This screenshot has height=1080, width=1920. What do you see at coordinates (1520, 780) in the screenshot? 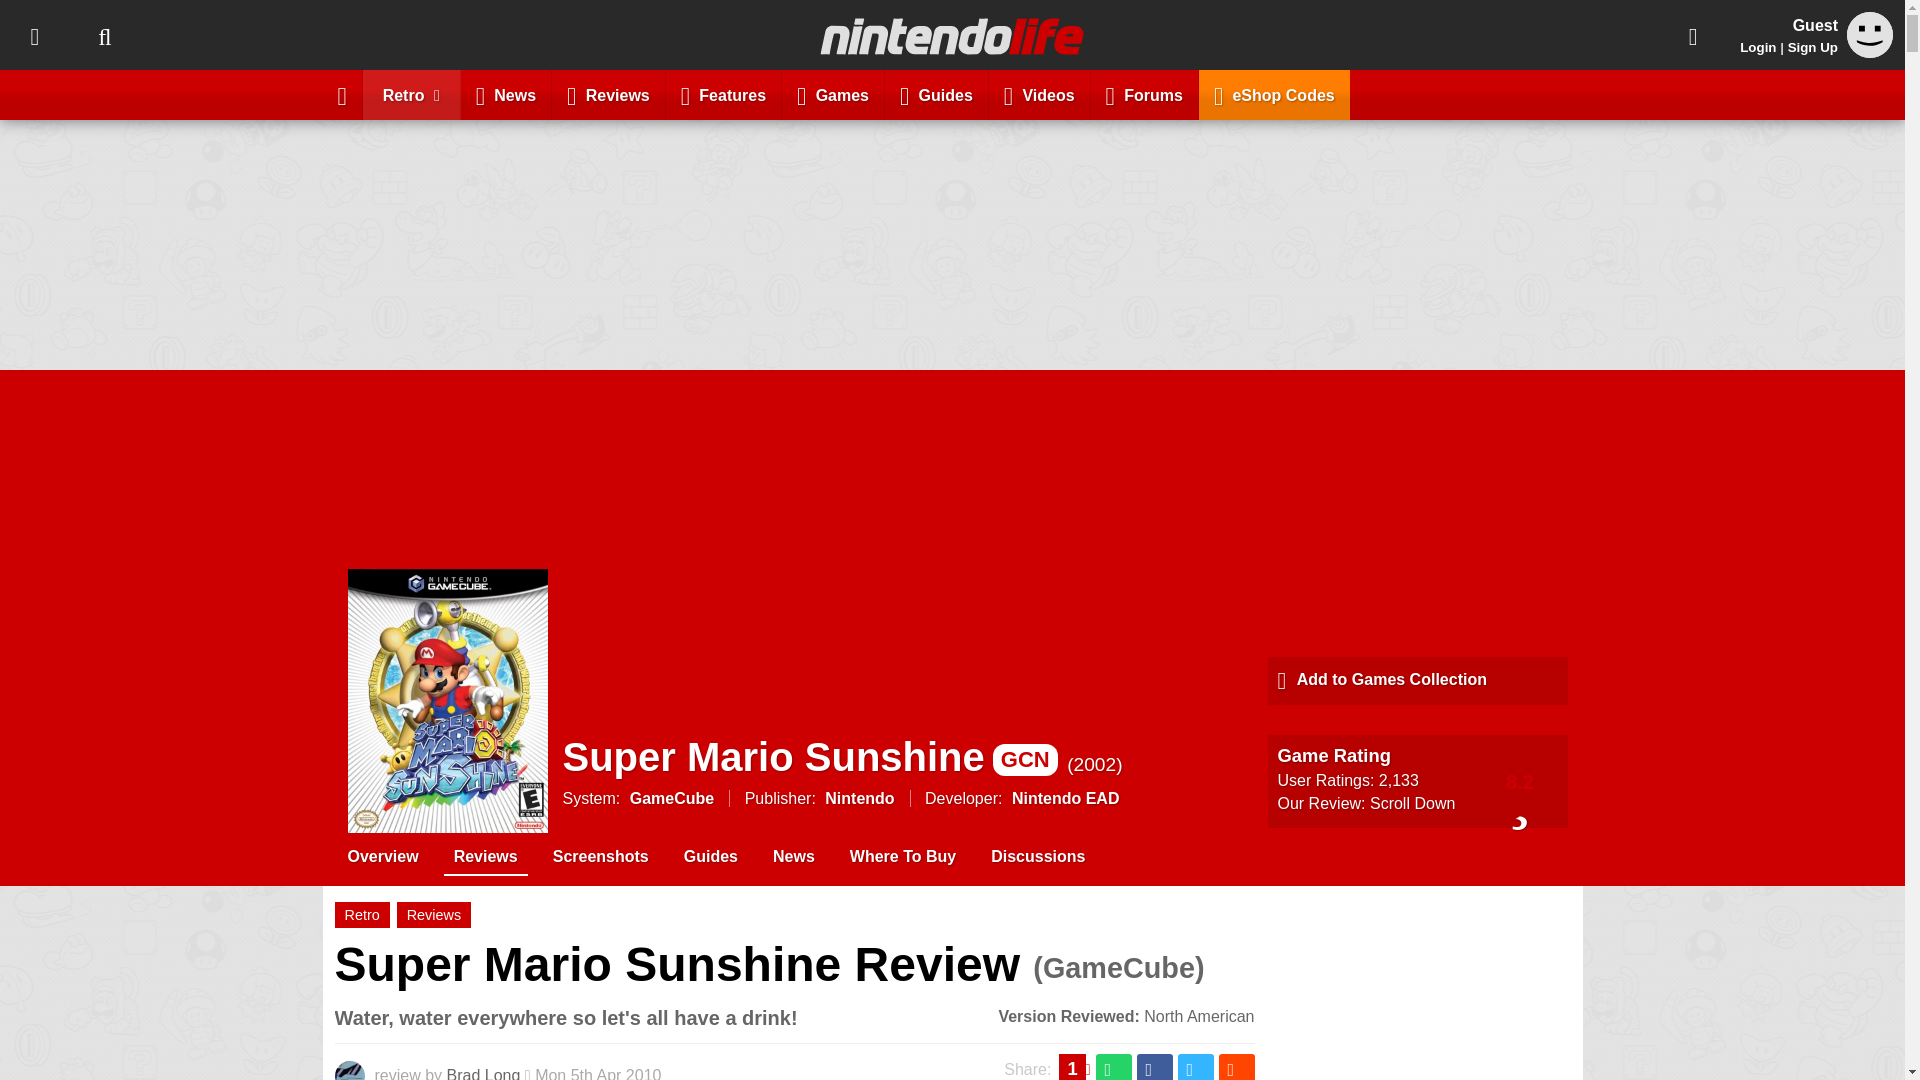
I see `The average score from our readers is 8.23` at bounding box center [1520, 780].